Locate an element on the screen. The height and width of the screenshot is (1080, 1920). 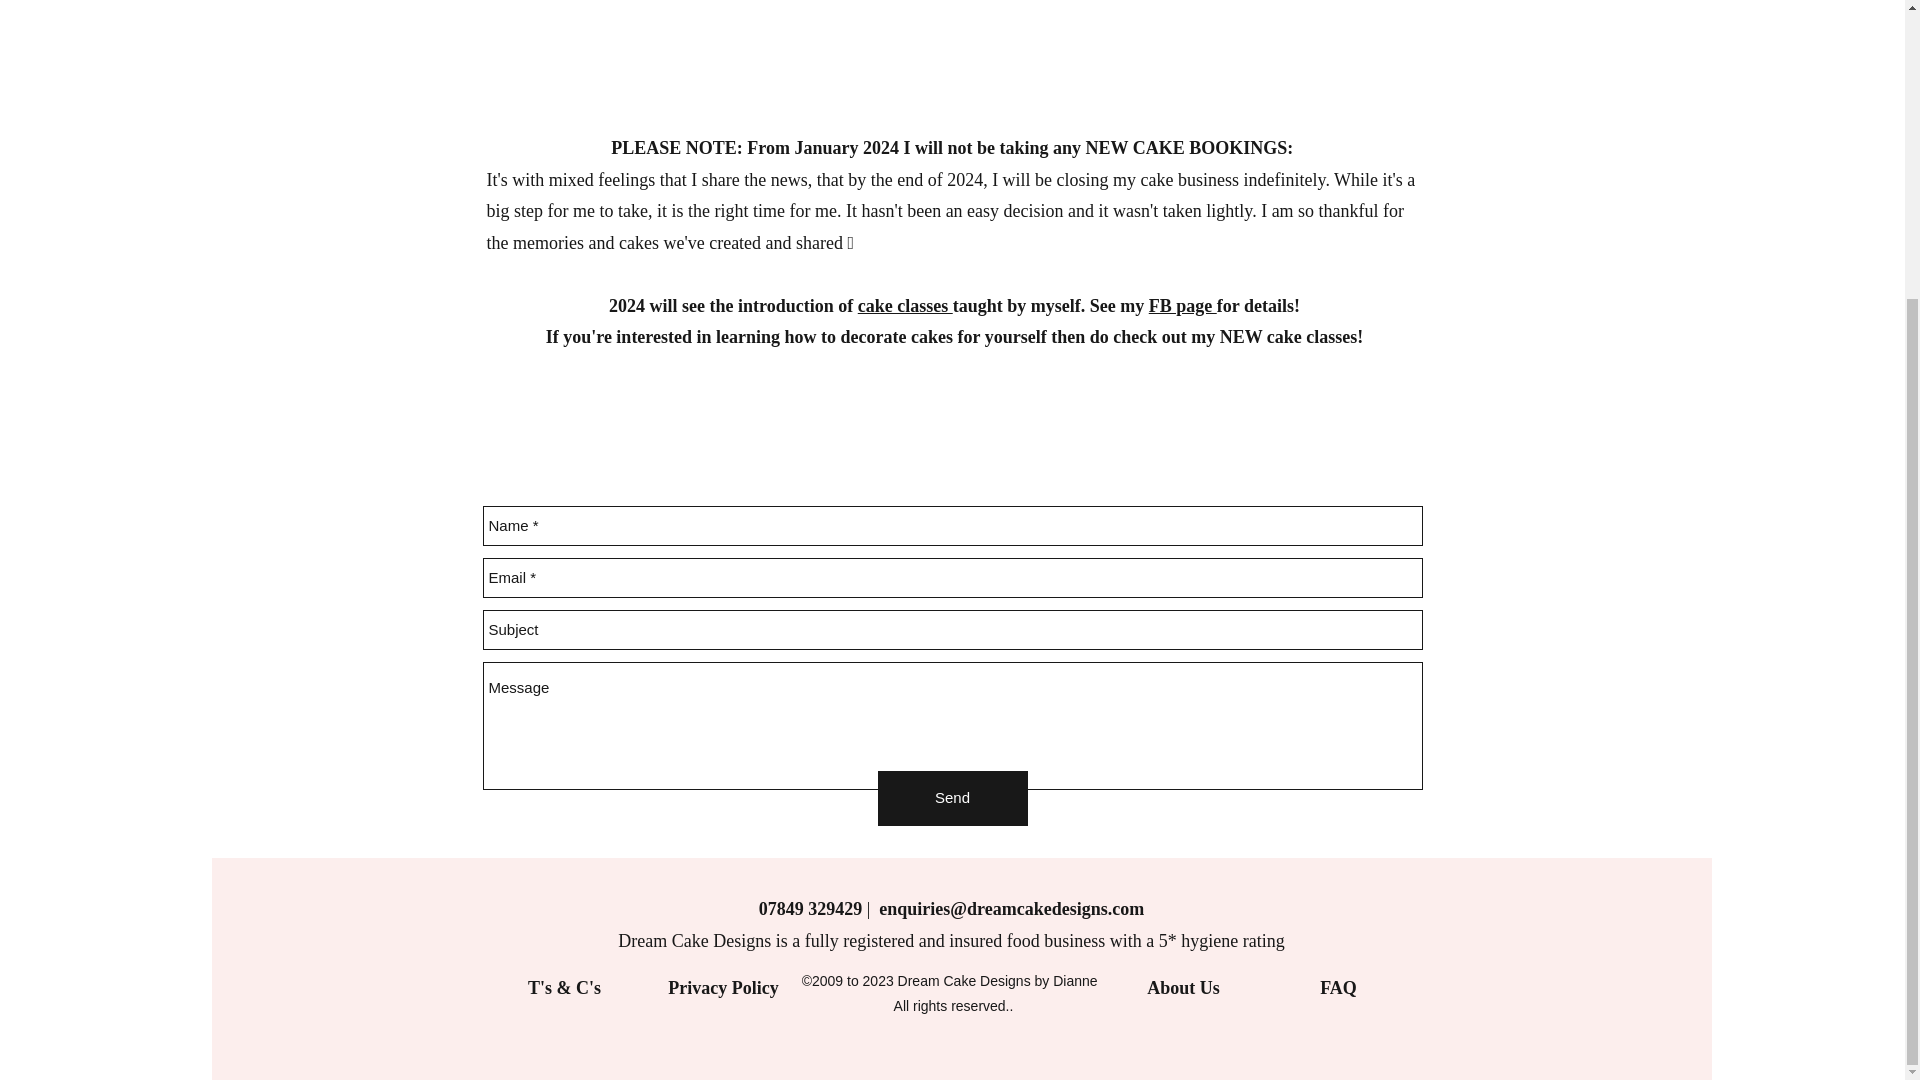
FB page  is located at coordinates (1182, 304).